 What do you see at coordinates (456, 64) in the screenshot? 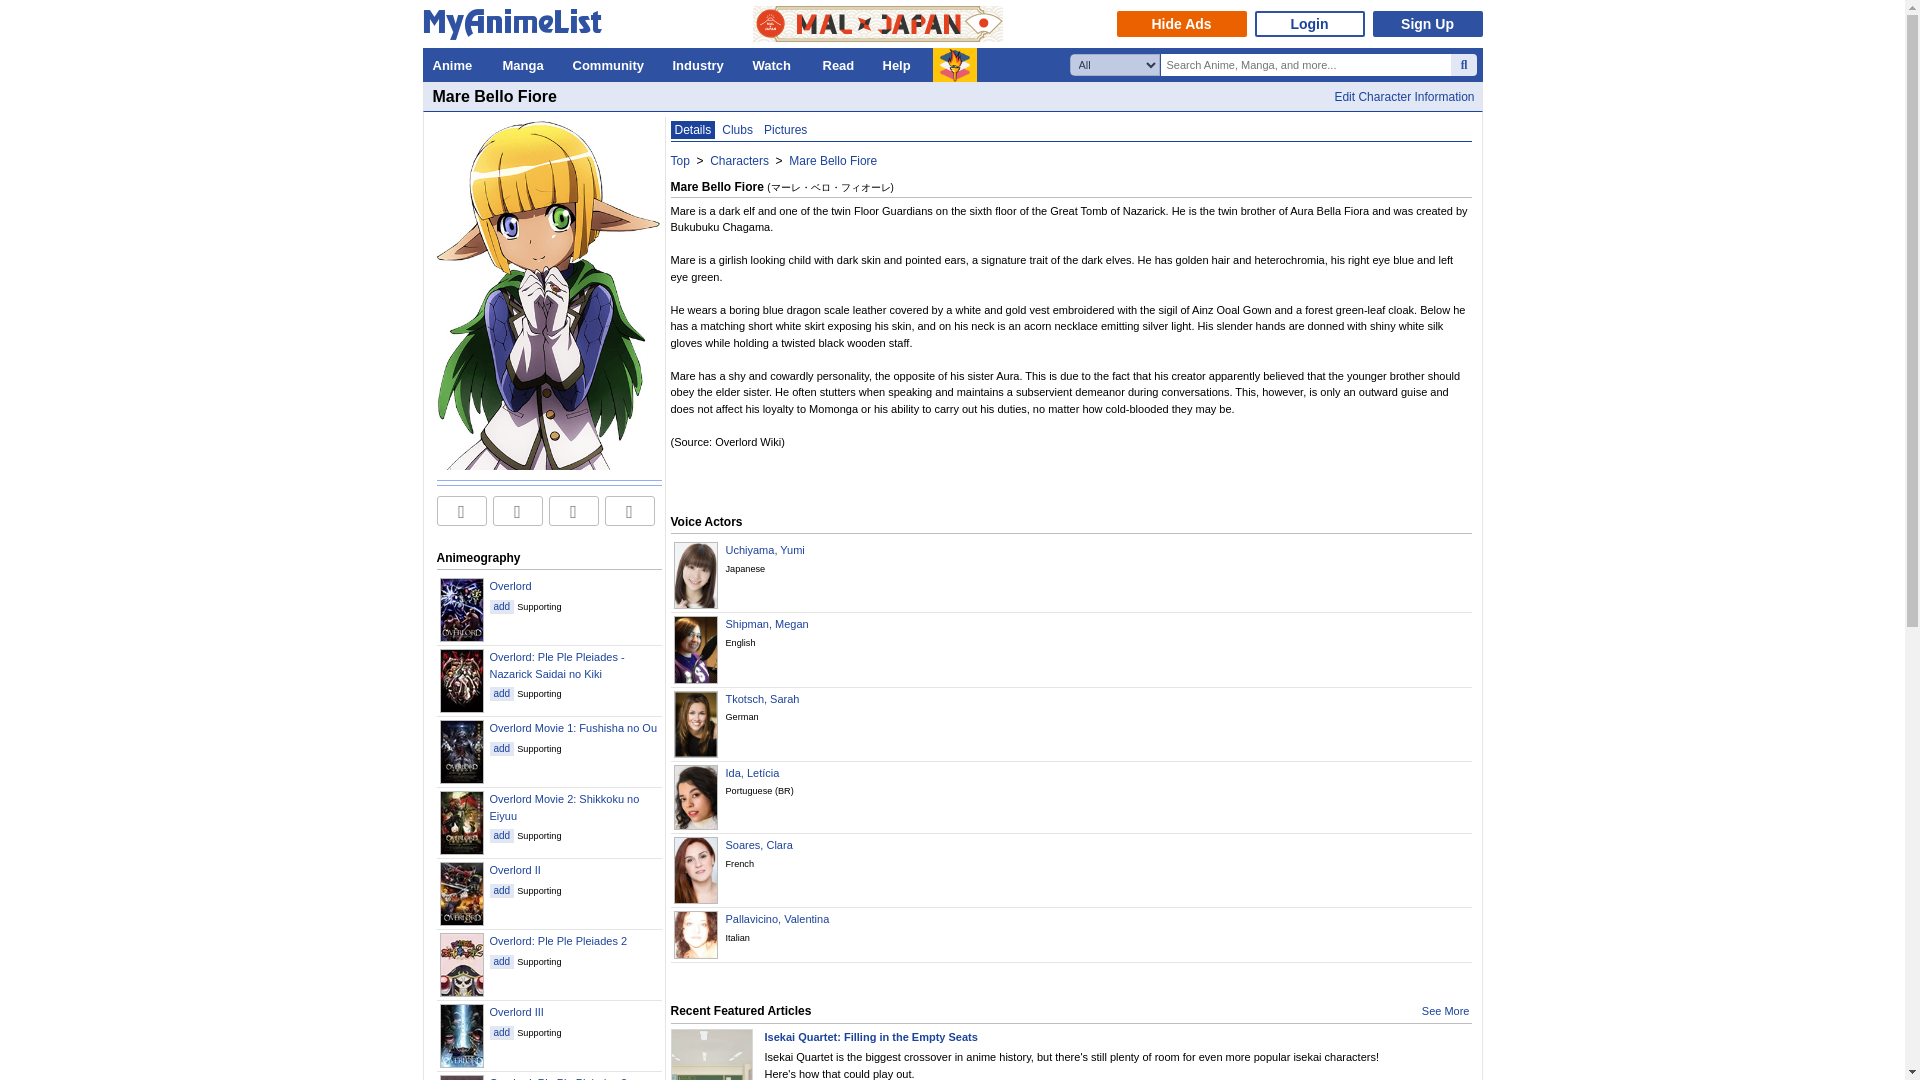
I see `Anime` at bounding box center [456, 64].